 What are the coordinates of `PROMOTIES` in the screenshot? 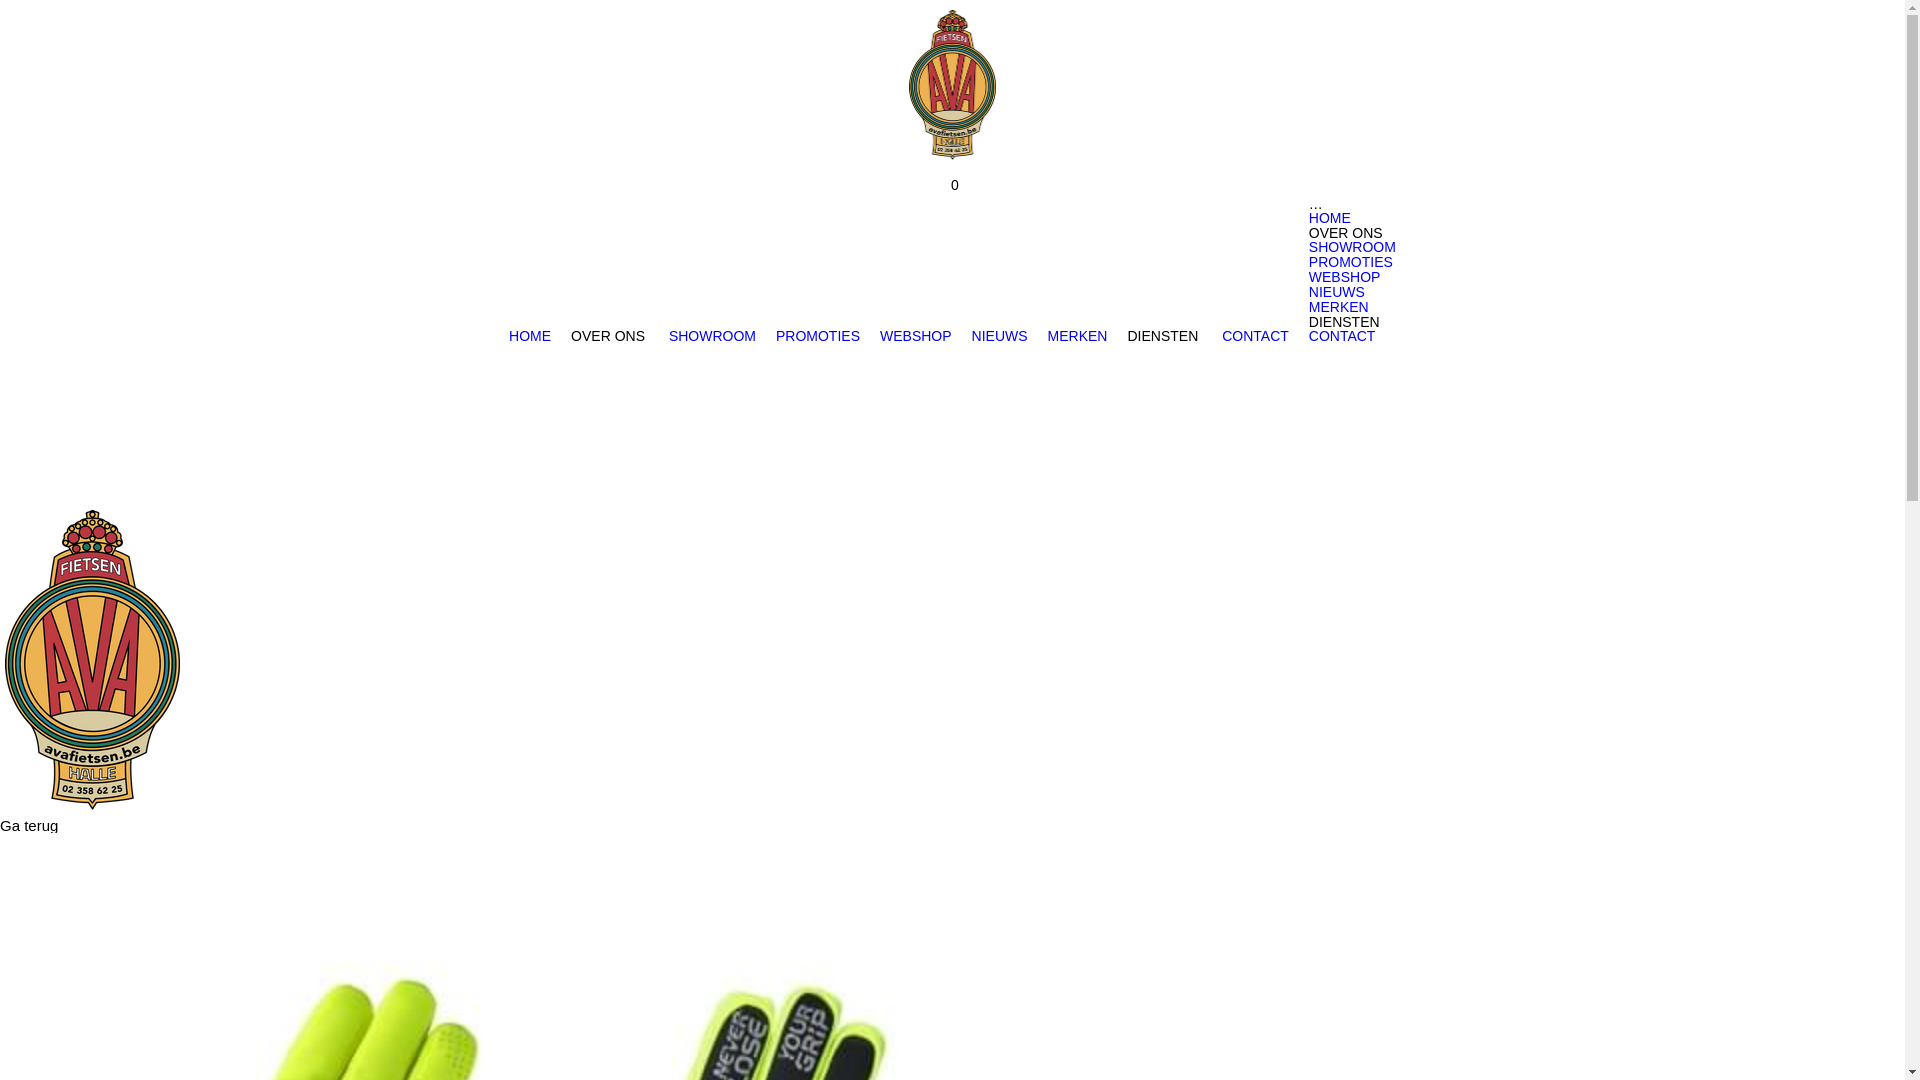 It's located at (1351, 262).